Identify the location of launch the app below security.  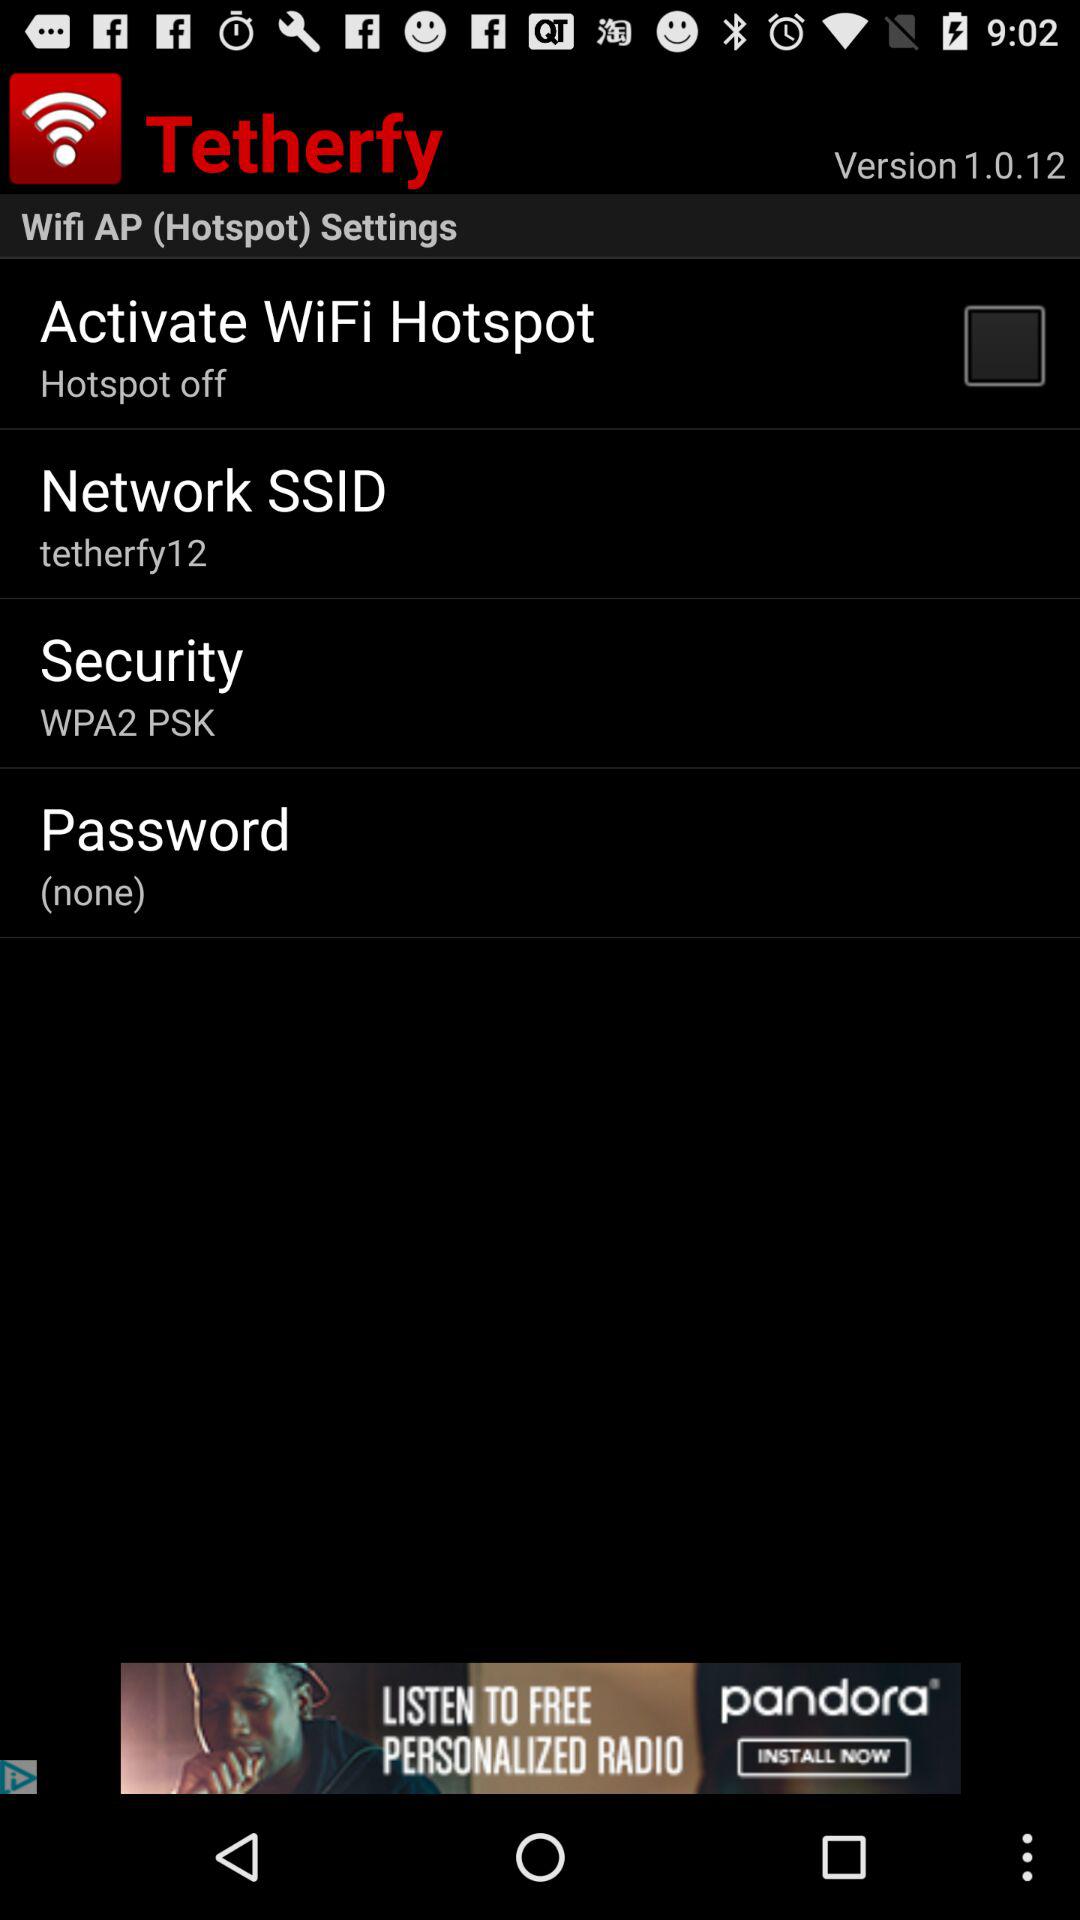
(127, 721).